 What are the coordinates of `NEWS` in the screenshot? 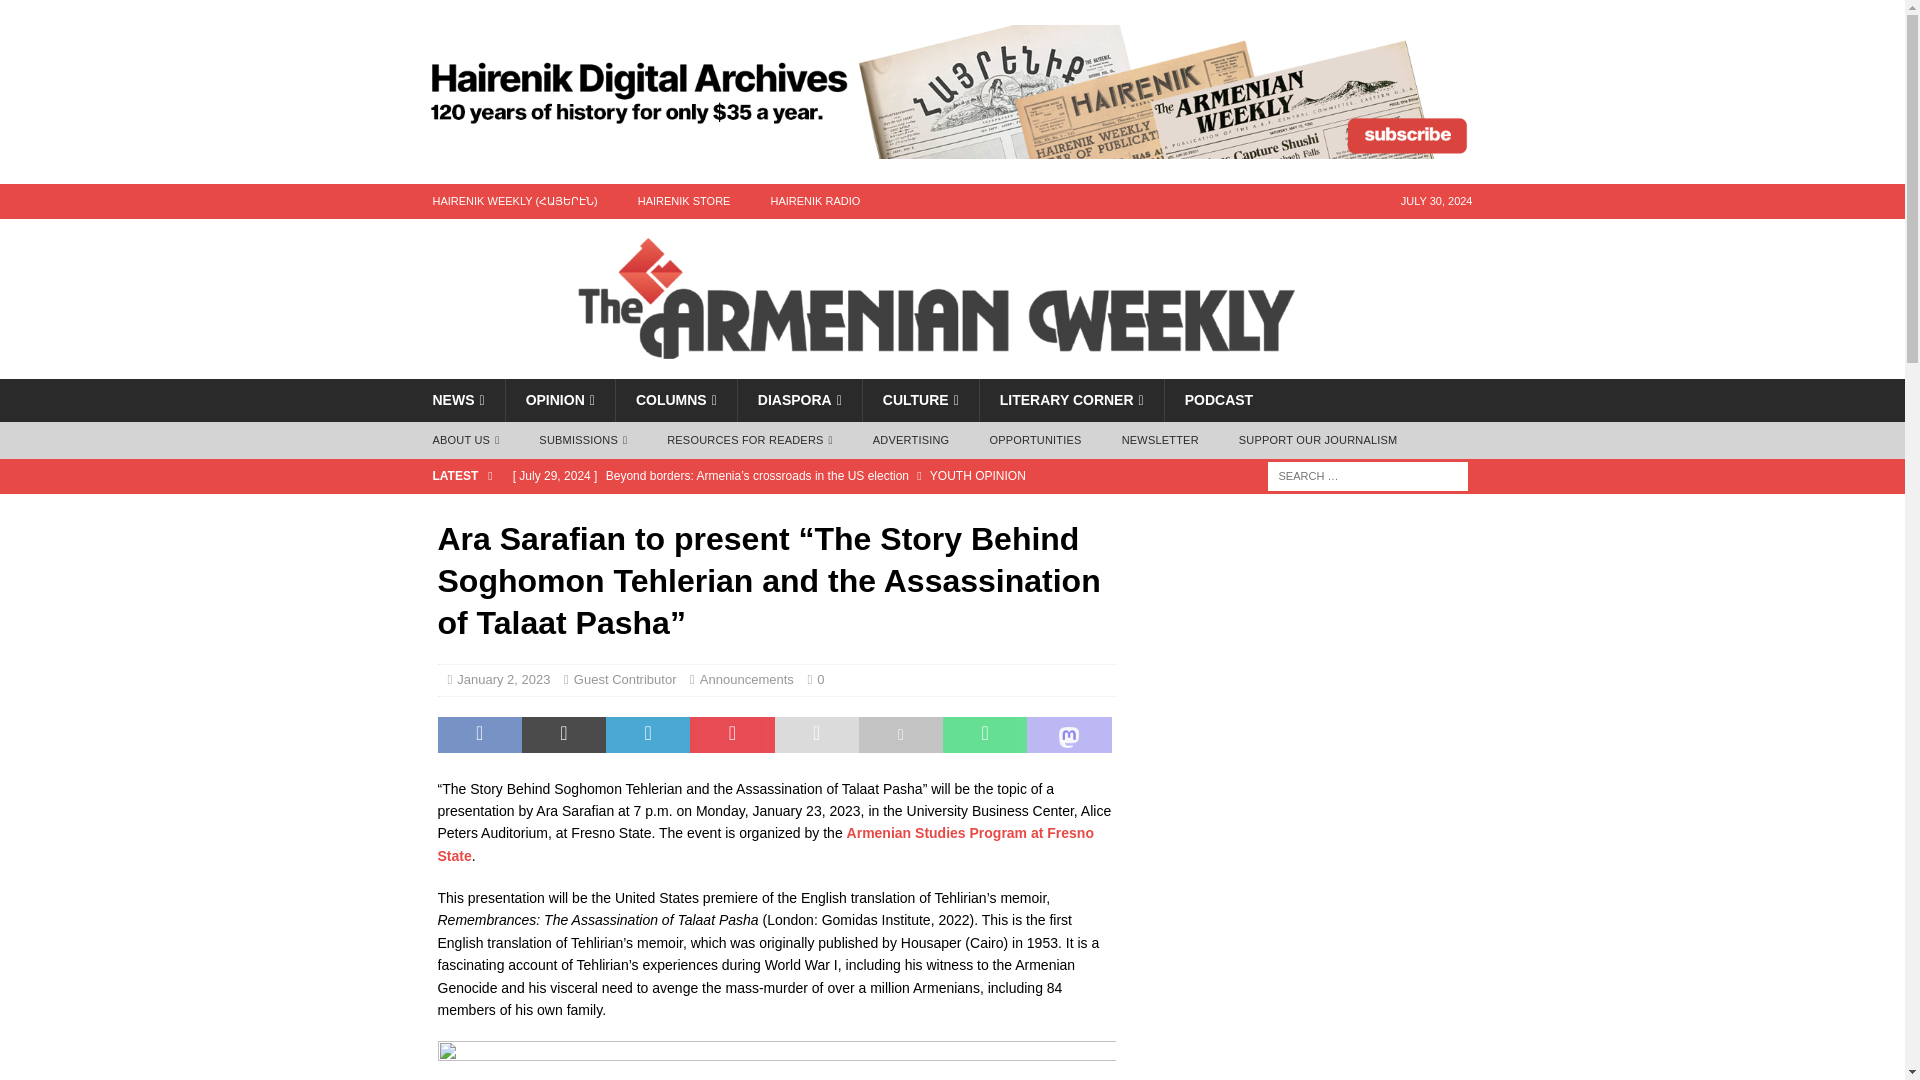 It's located at (458, 400).